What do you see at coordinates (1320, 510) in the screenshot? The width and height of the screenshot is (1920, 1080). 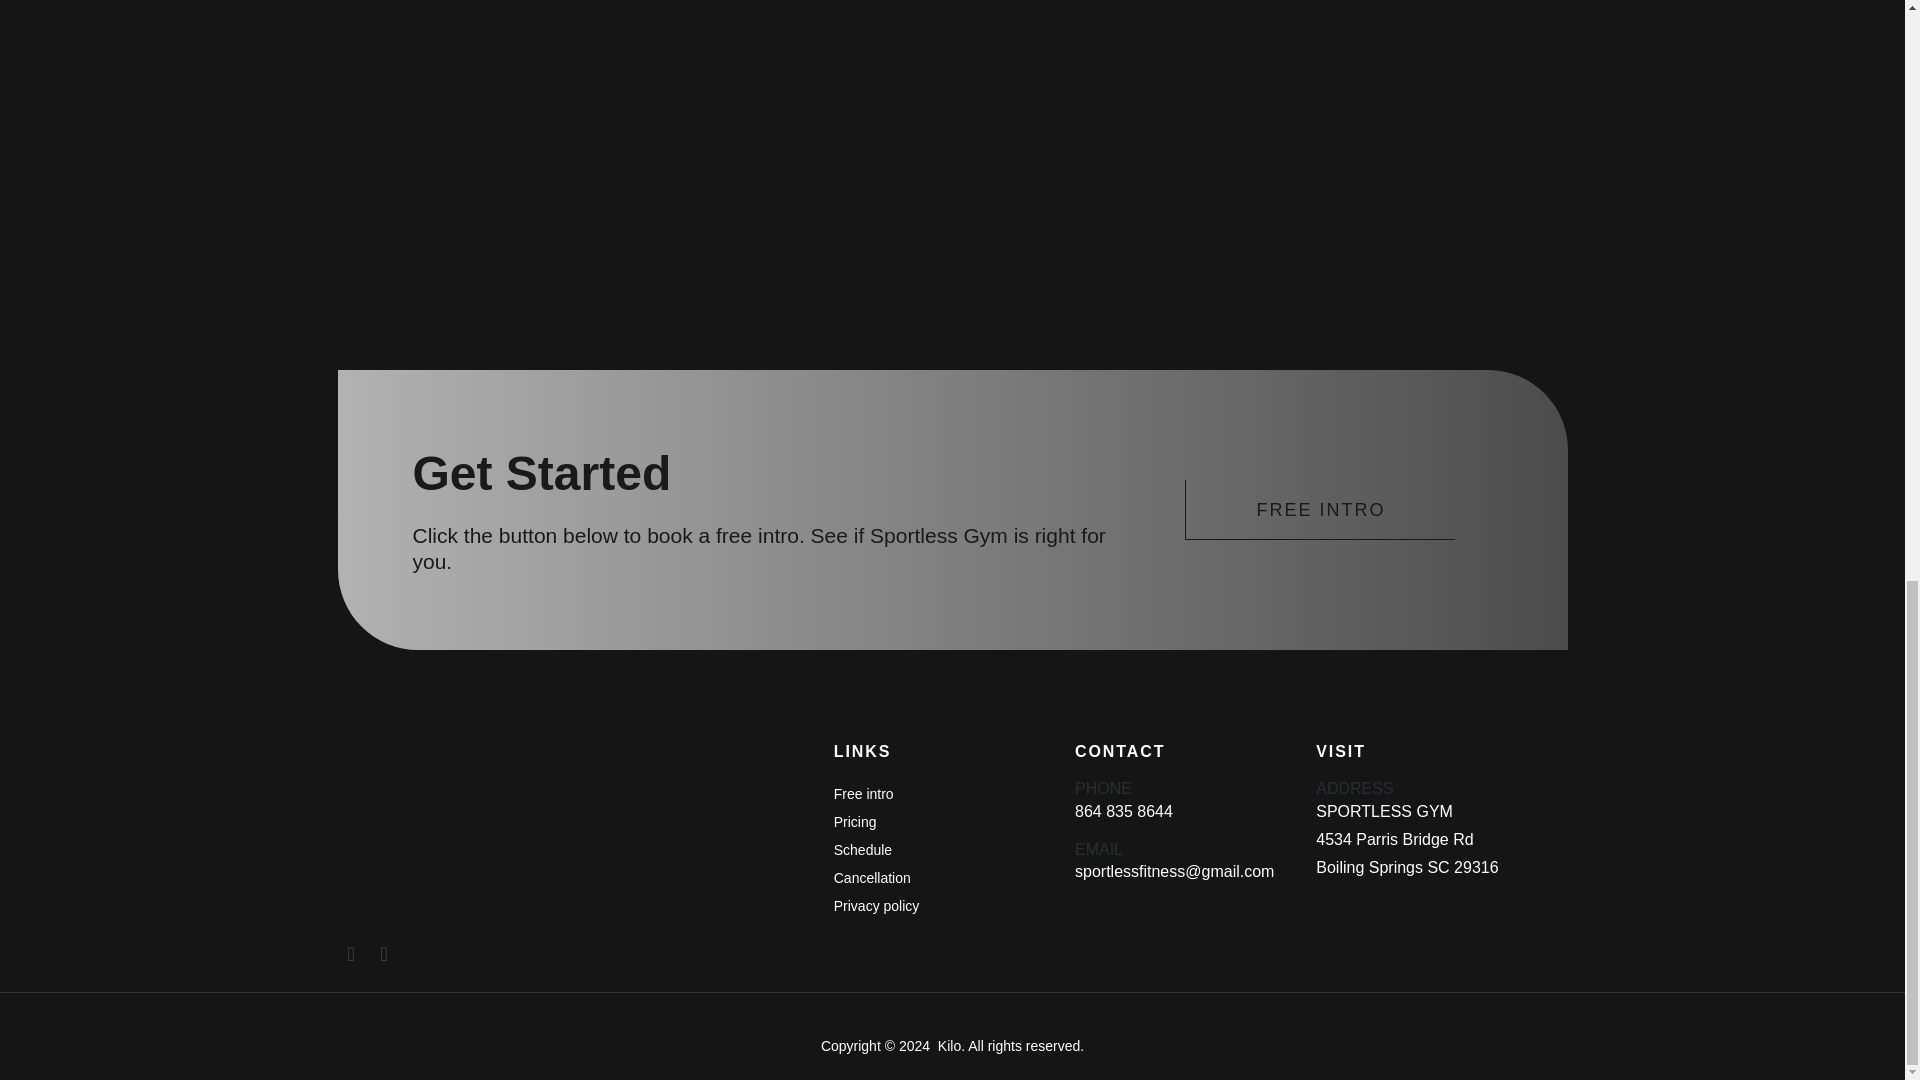 I see `FREE INTRO` at bounding box center [1320, 510].